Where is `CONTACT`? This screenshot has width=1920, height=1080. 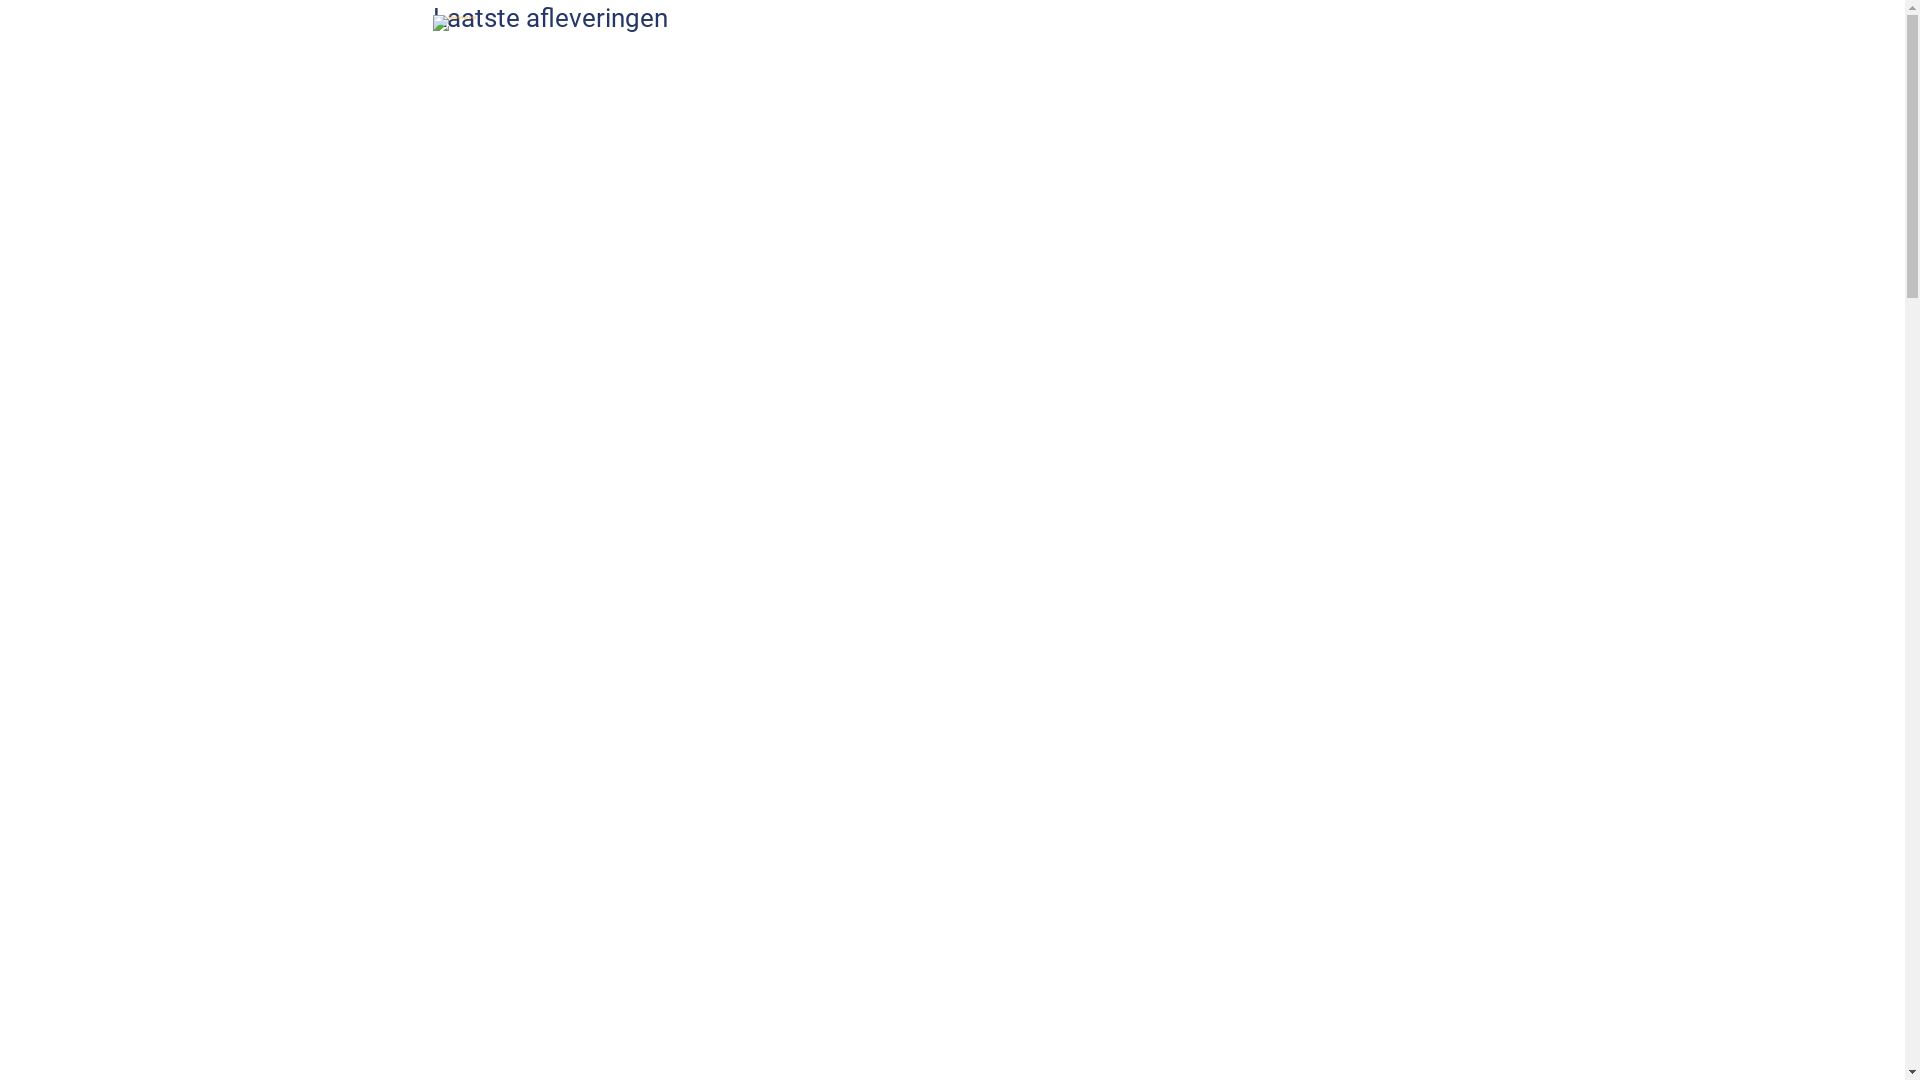
CONTACT is located at coordinates (1072, 68).